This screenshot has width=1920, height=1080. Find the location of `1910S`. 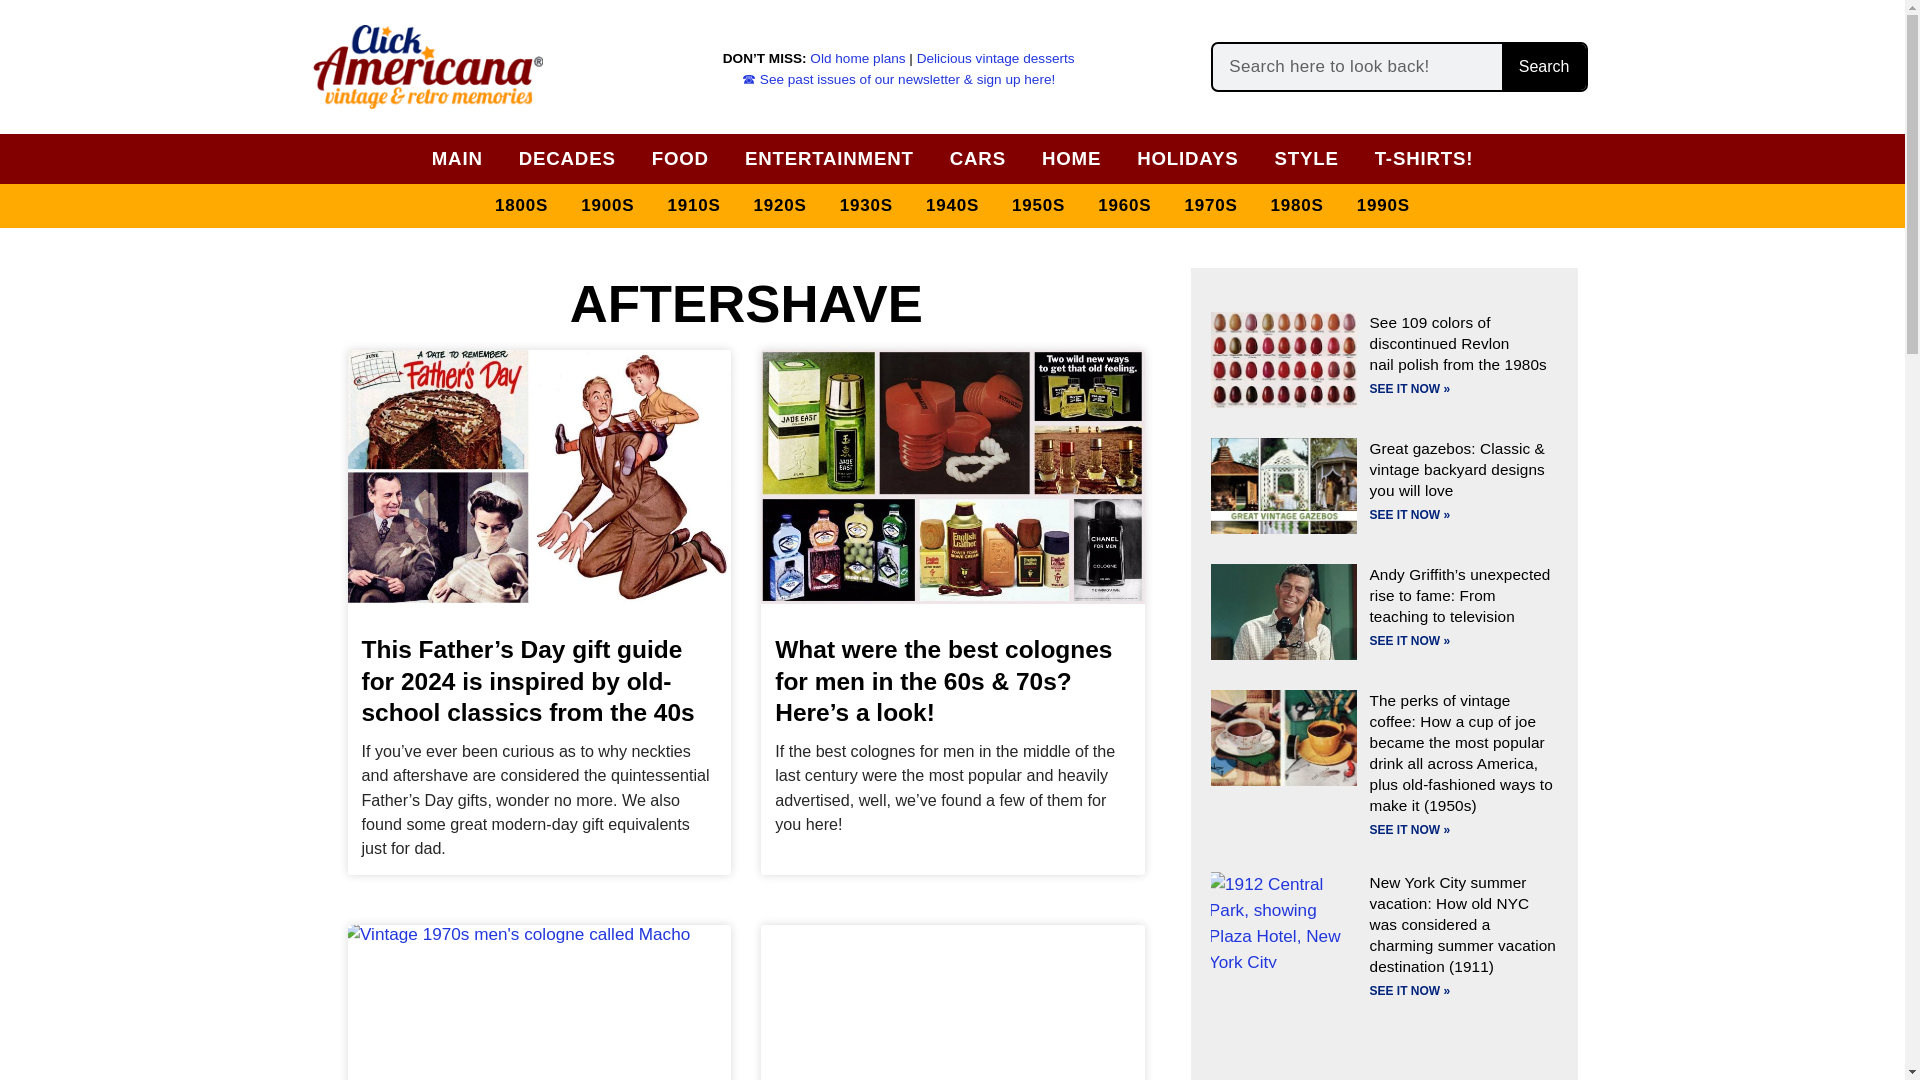

1910S is located at coordinates (692, 206).